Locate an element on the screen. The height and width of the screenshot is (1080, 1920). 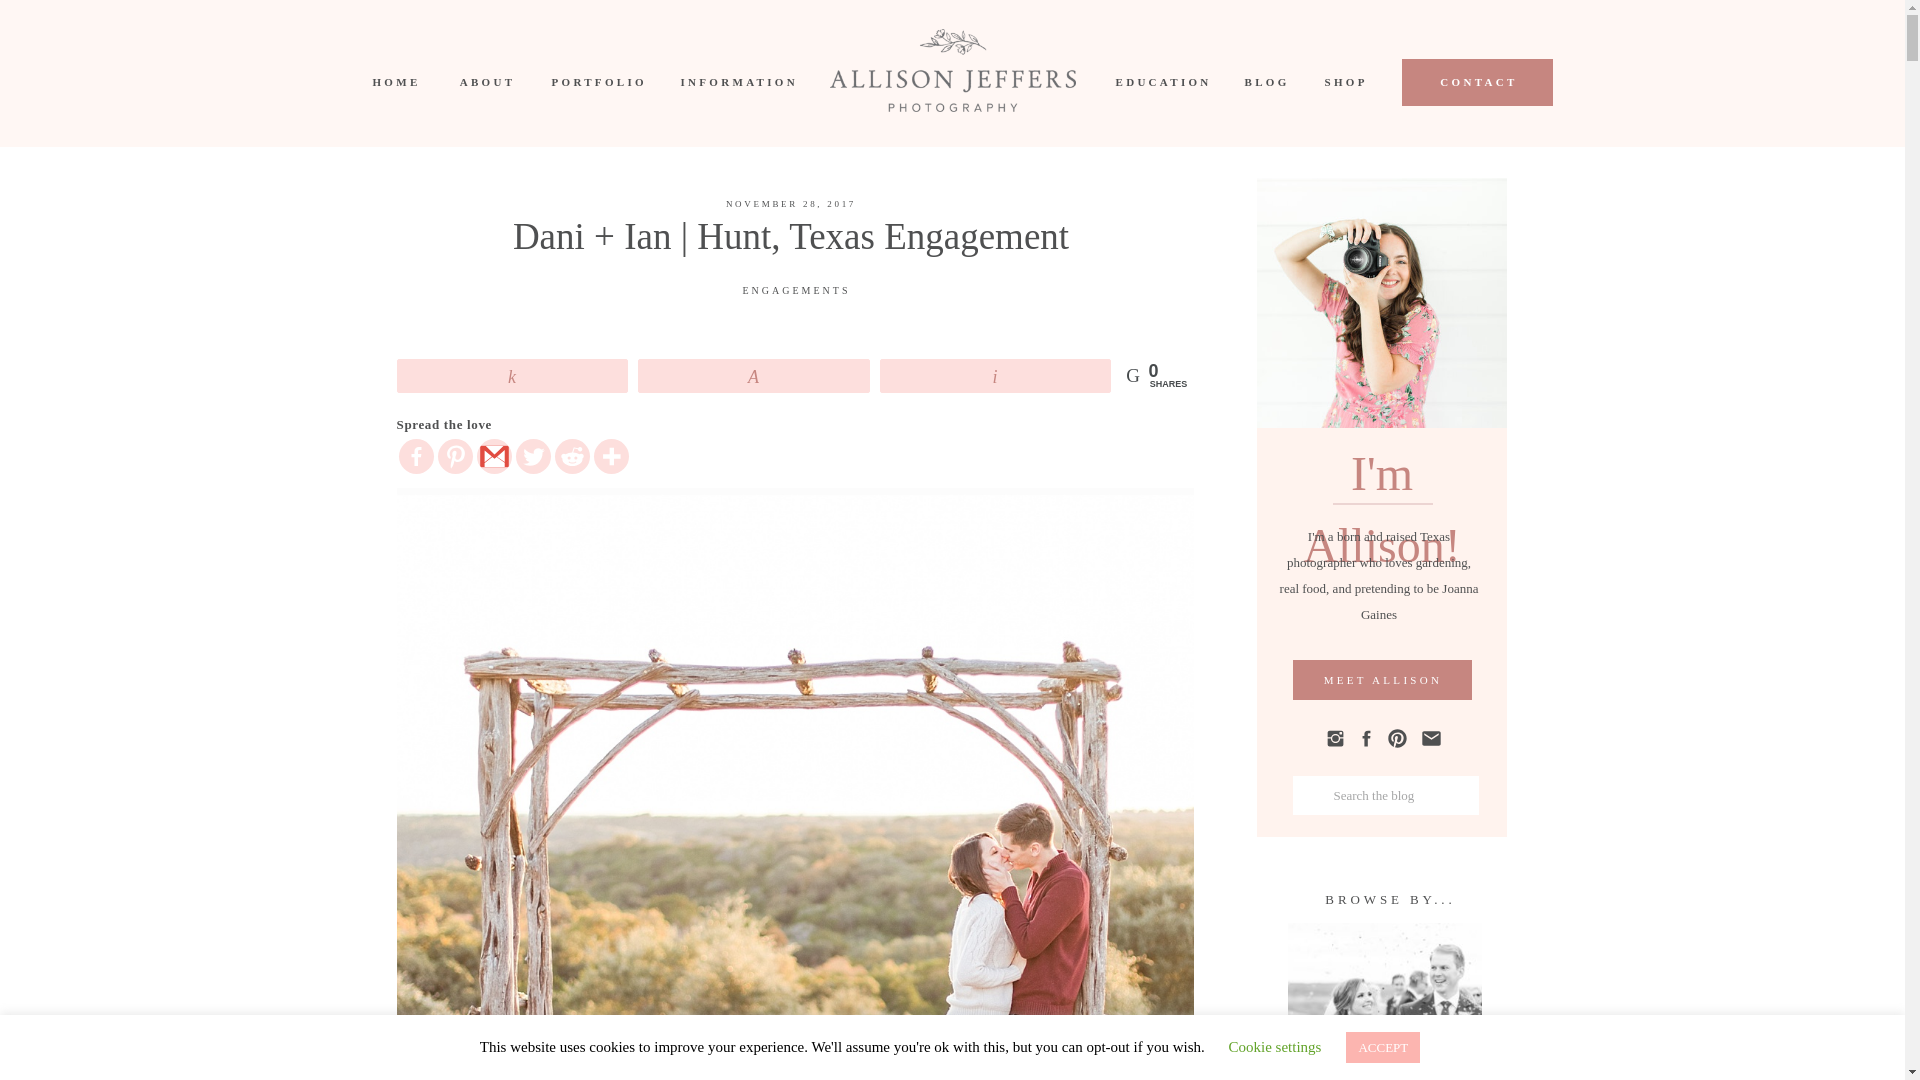
MEET ALLISON is located at coordinates (1382, 680).